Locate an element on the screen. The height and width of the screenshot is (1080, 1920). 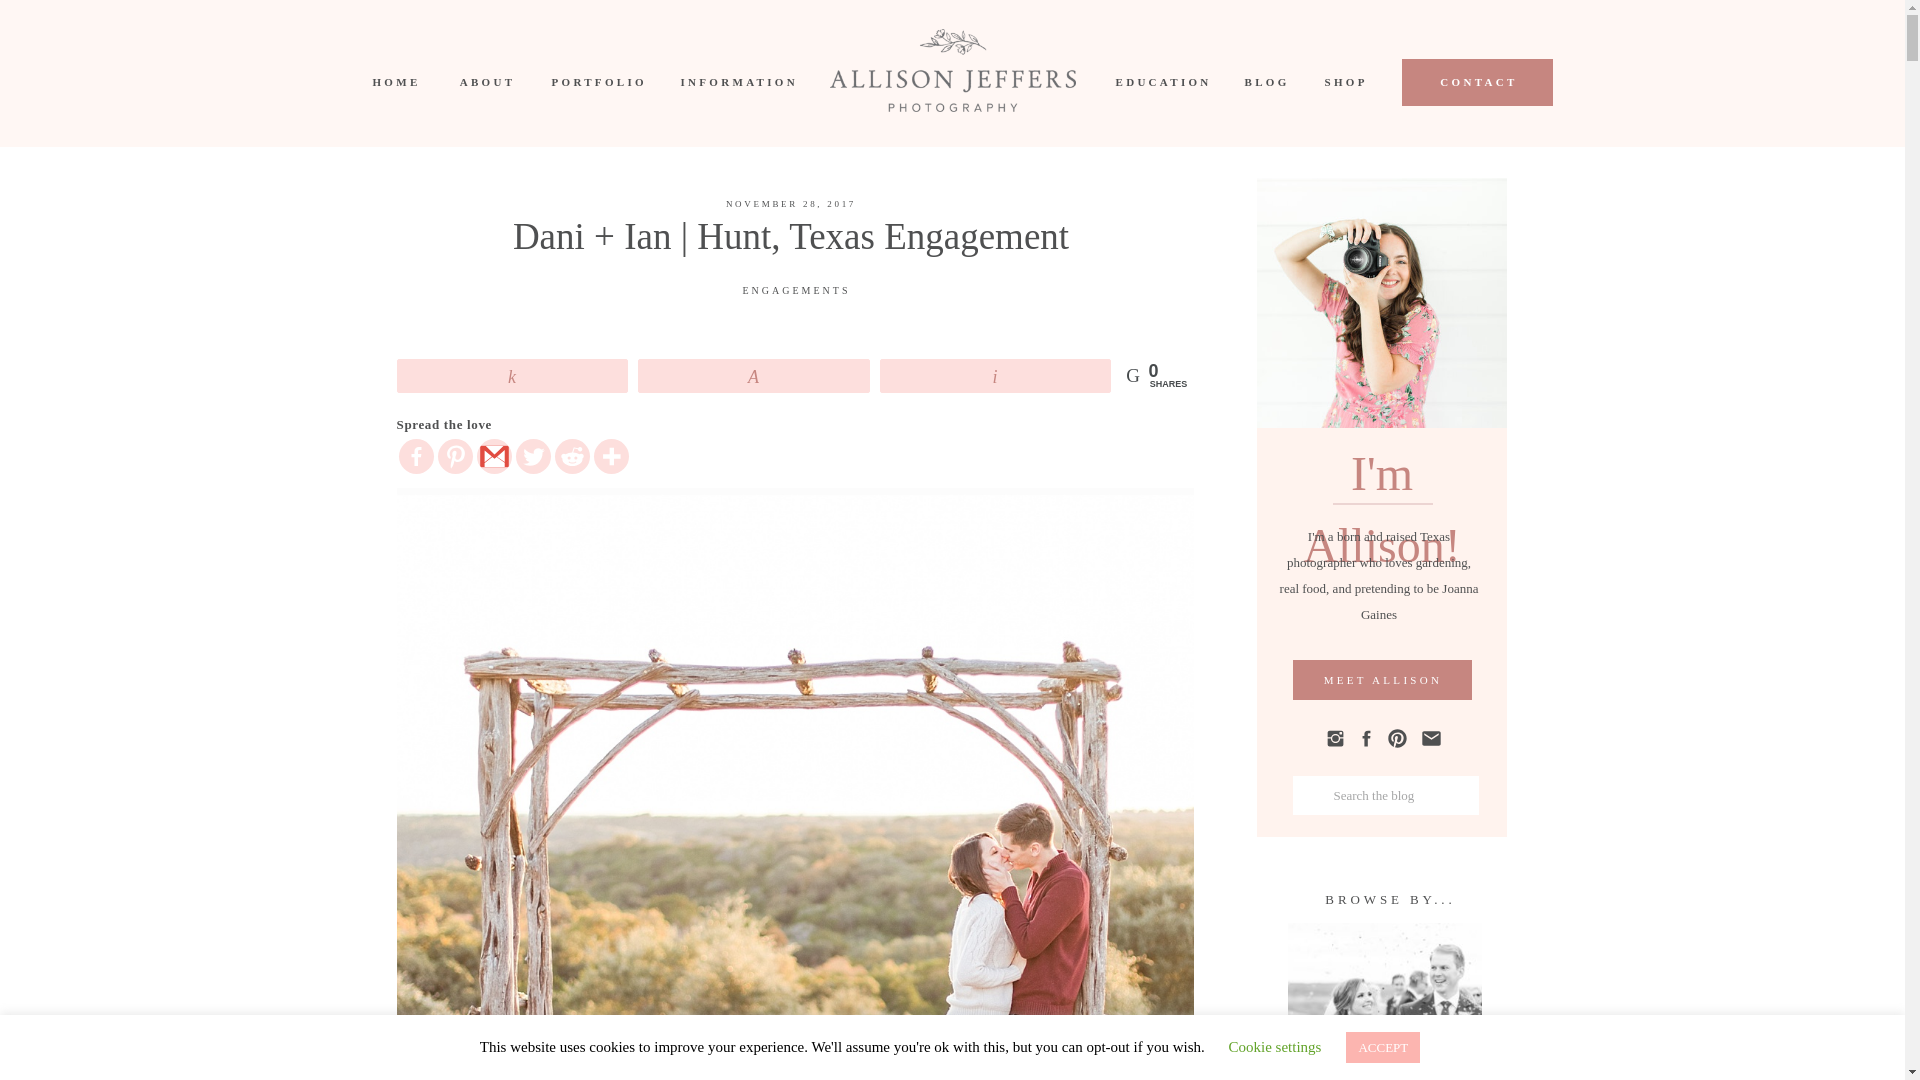
MEET ALLISON is located at coordinates (1382, 680).